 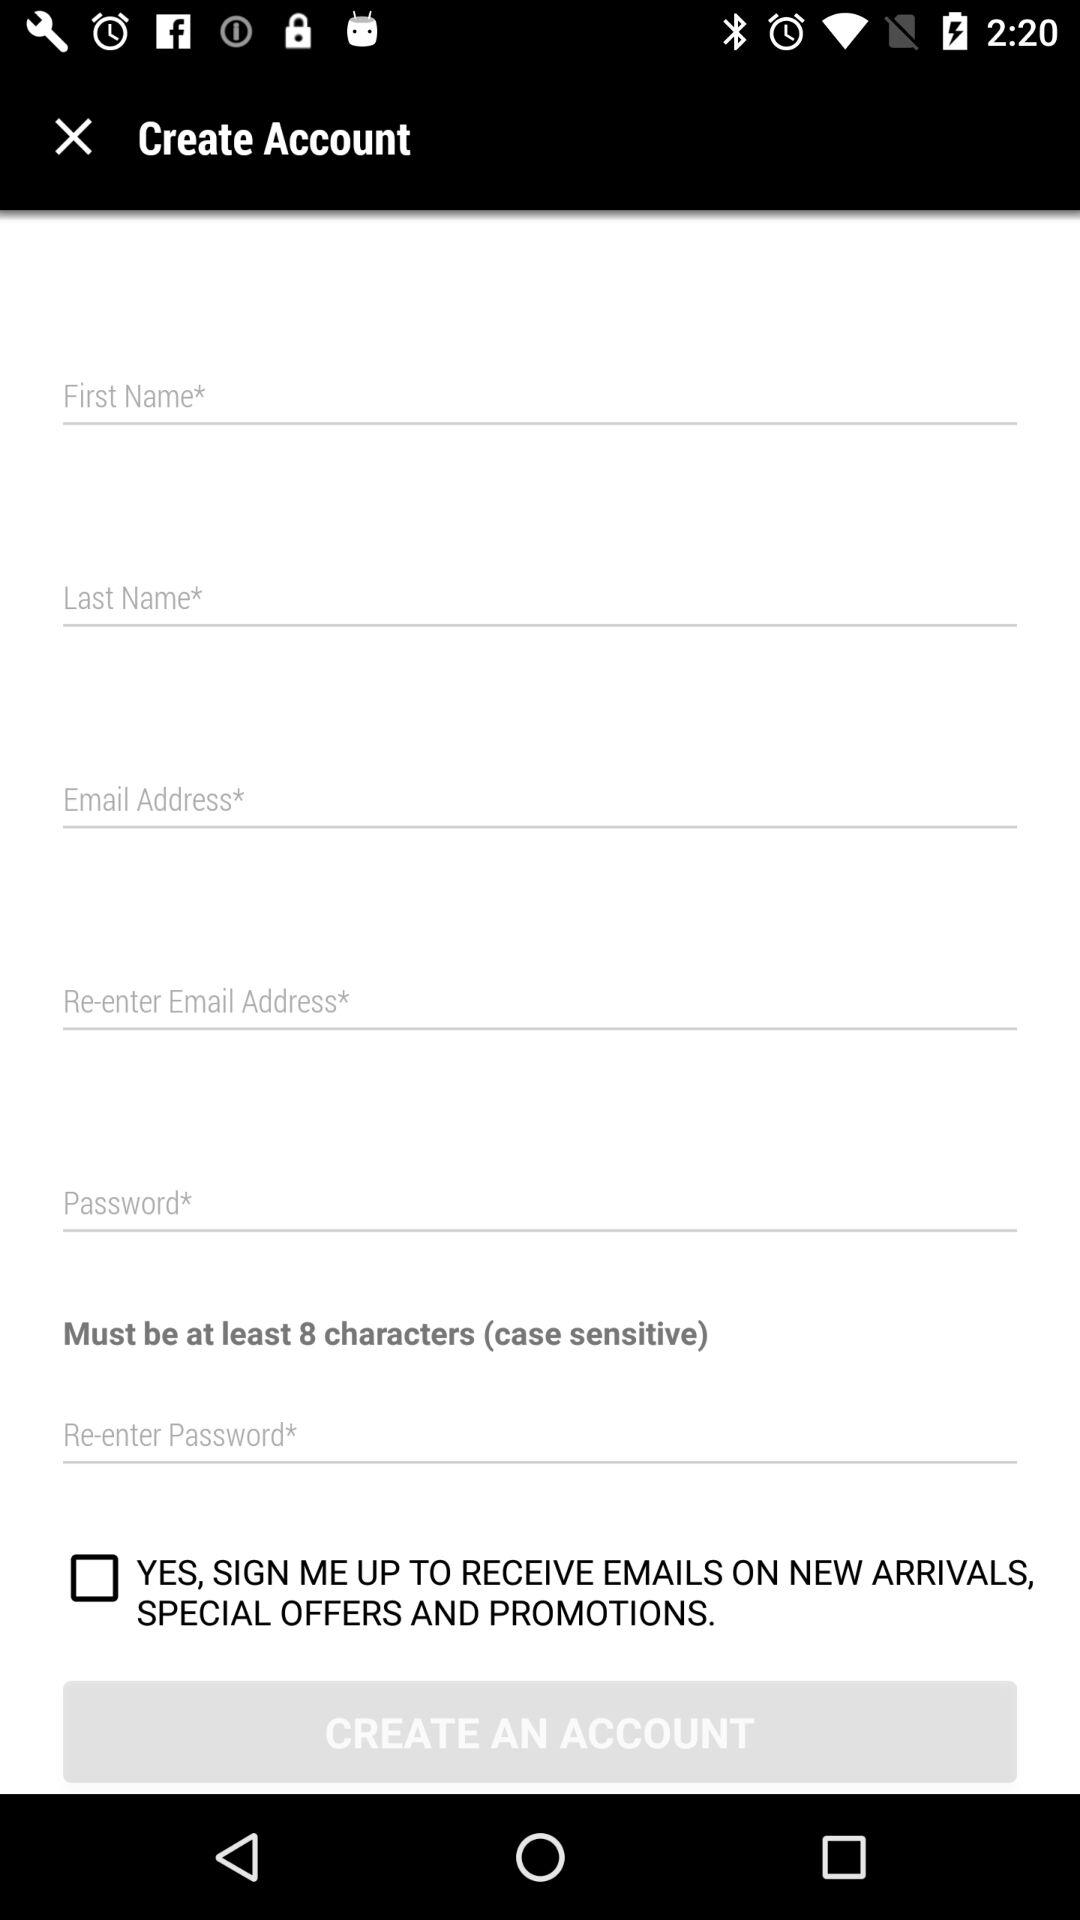 What do you see at coordinates (540, 1002) in the screenshot?
I see `enter info` at bounding box center [540, 1002].